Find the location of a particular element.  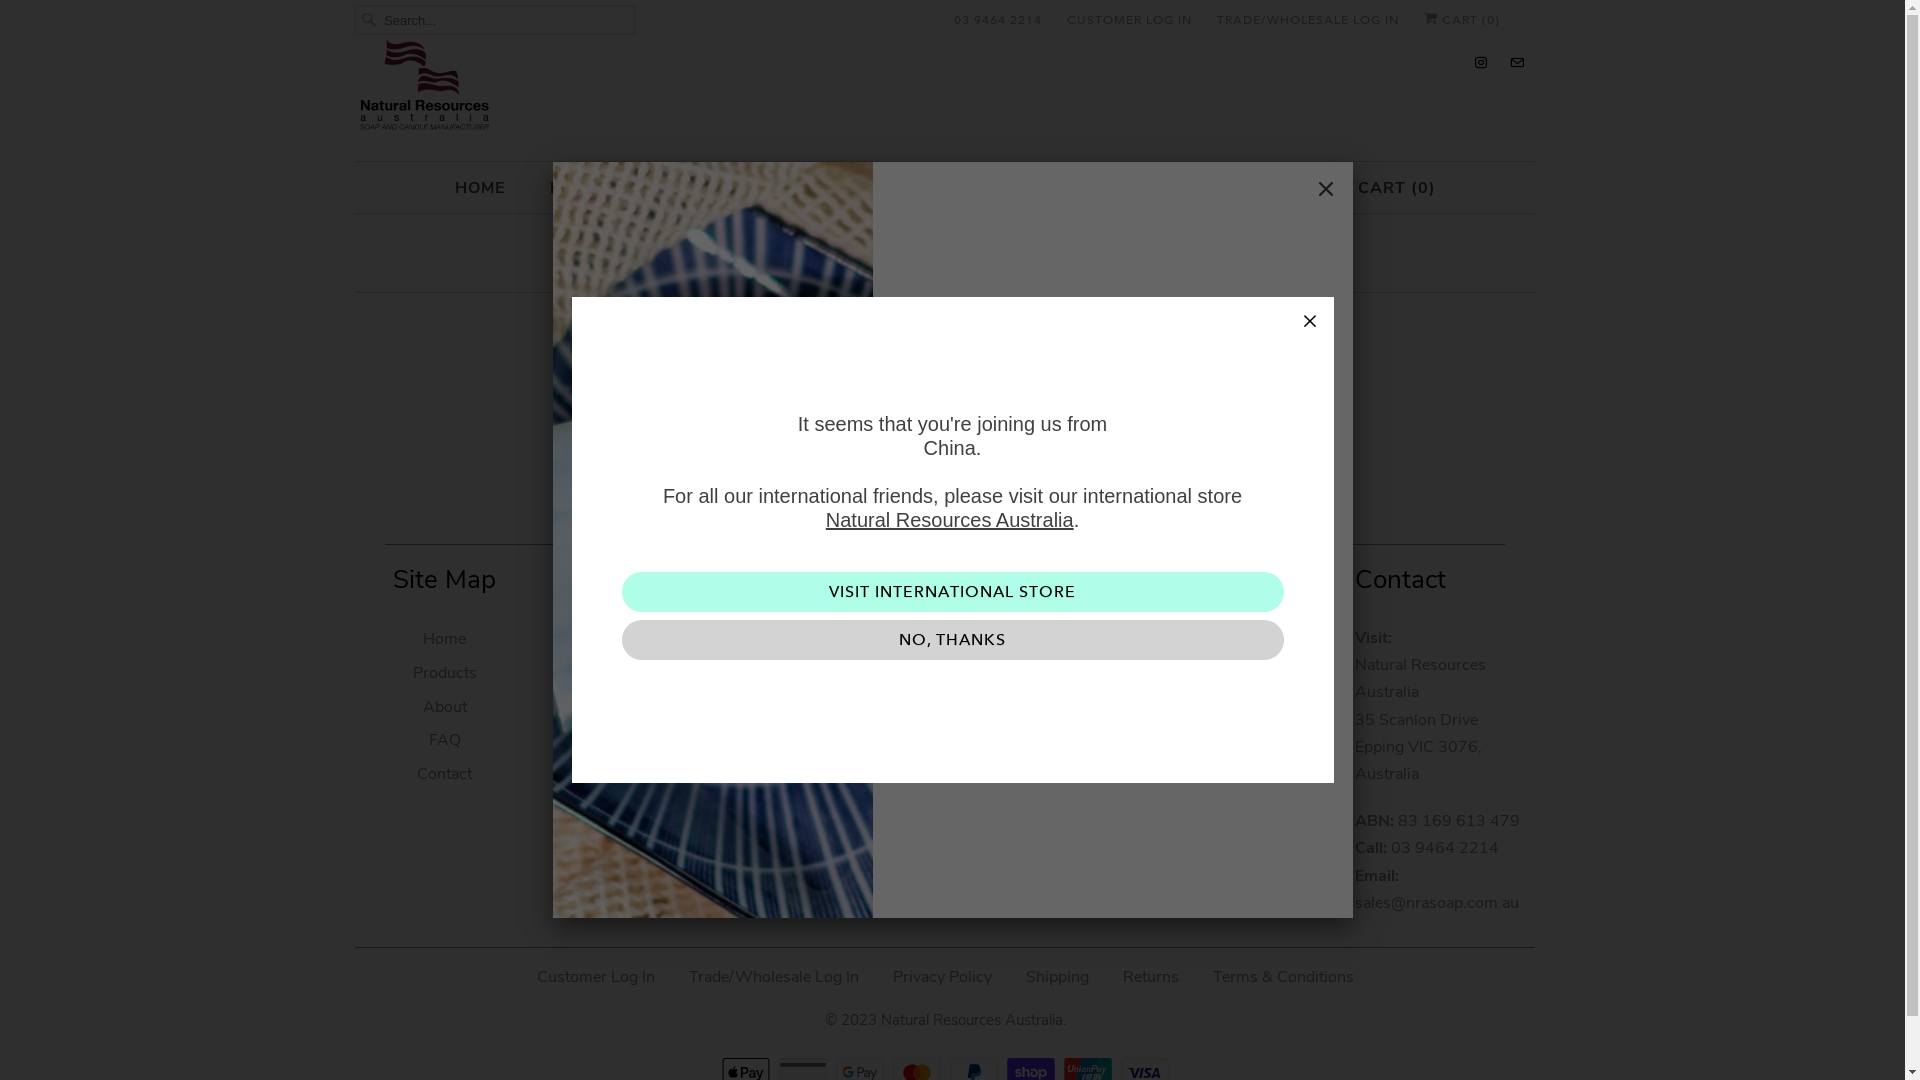

Shipping is located at coordinates (1058, 977).